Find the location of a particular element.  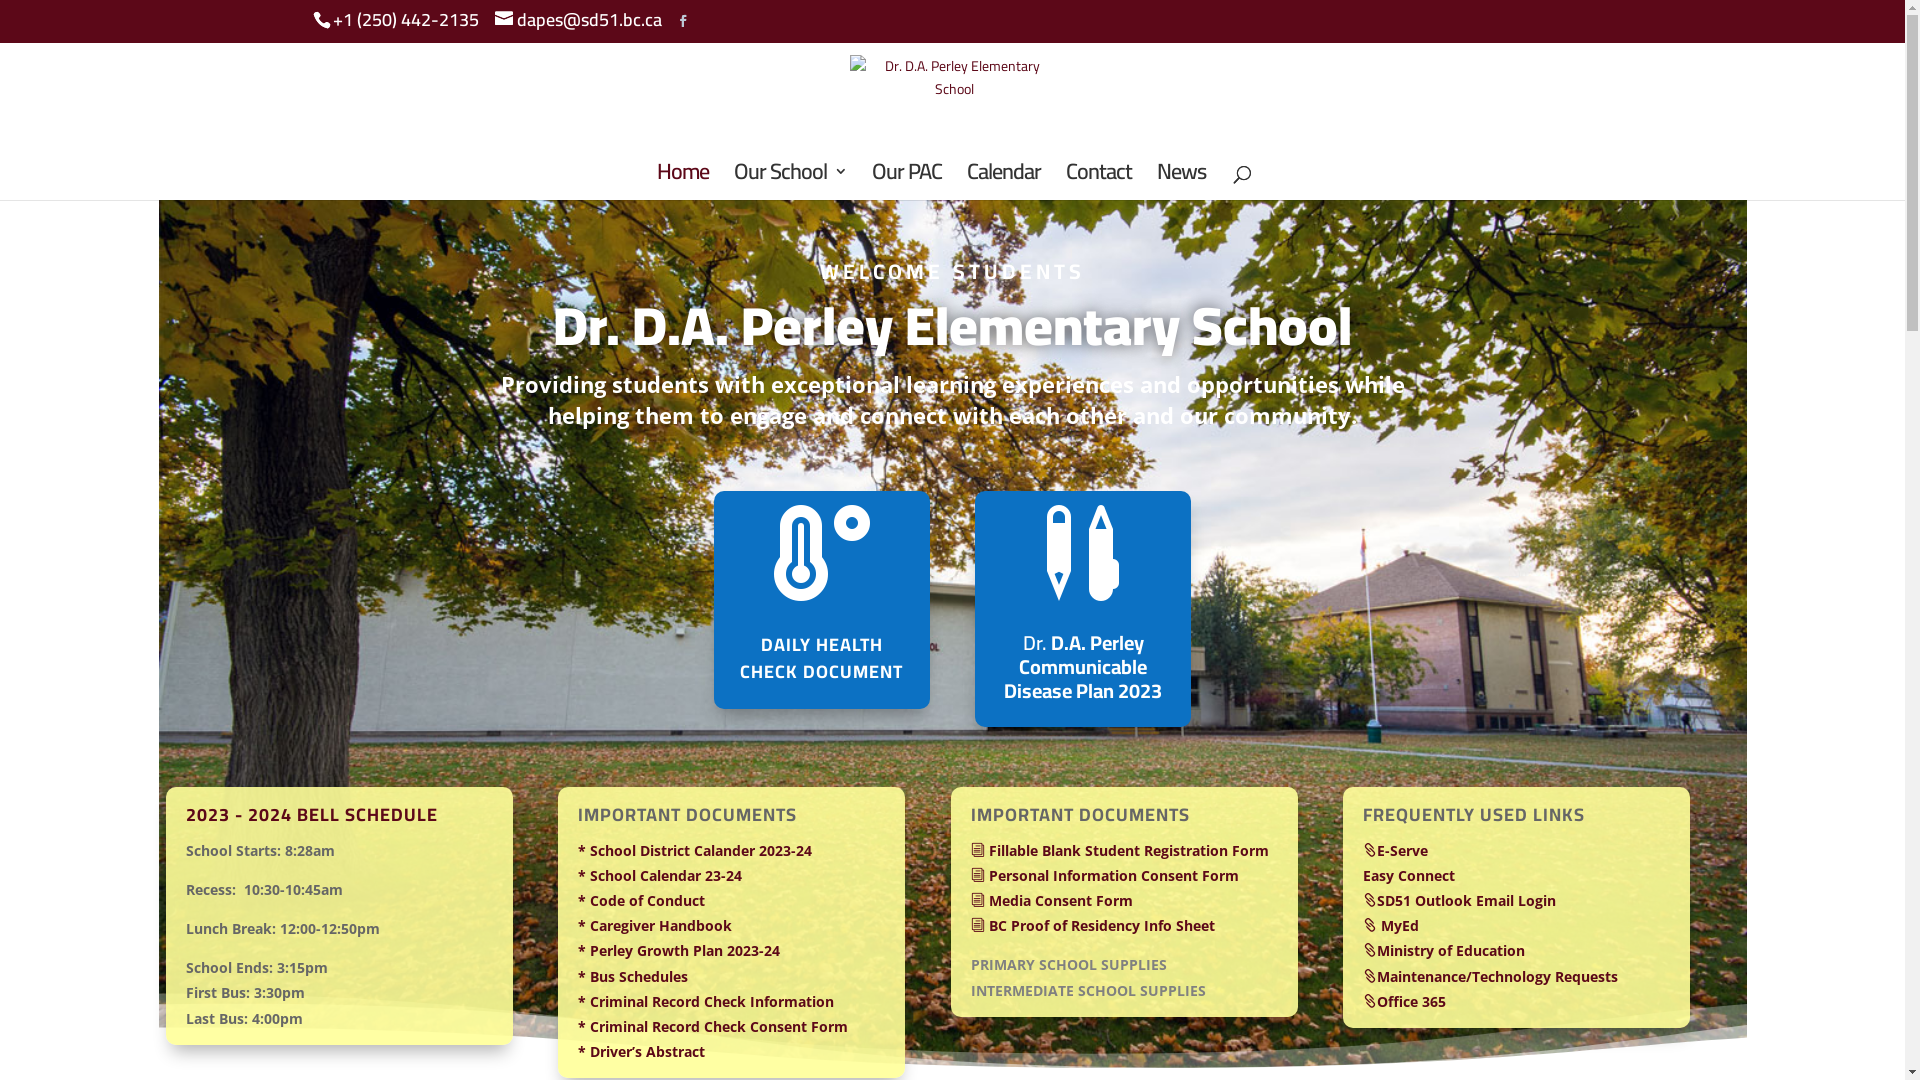

Calendar is located at coordinates (1003, 182).